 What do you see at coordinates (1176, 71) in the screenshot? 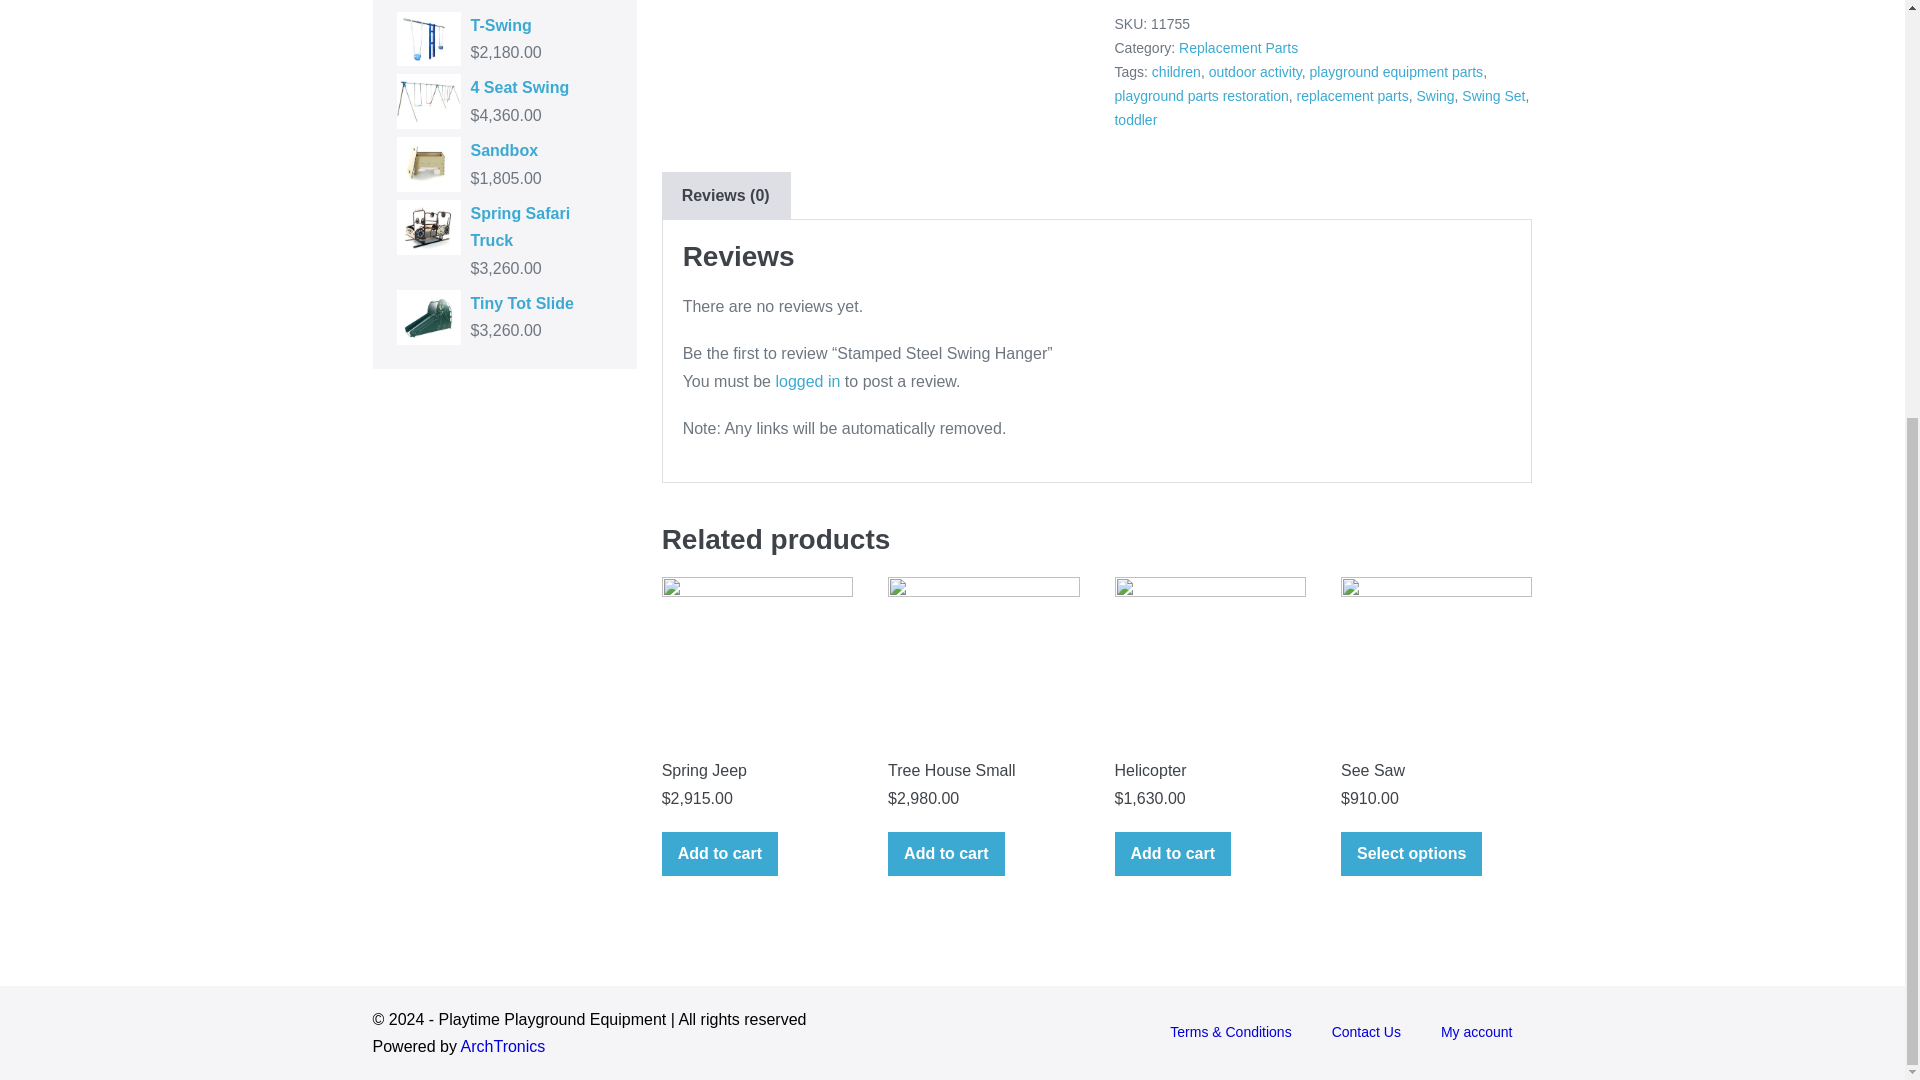
I see `children` at bounding box center [1176, 71].